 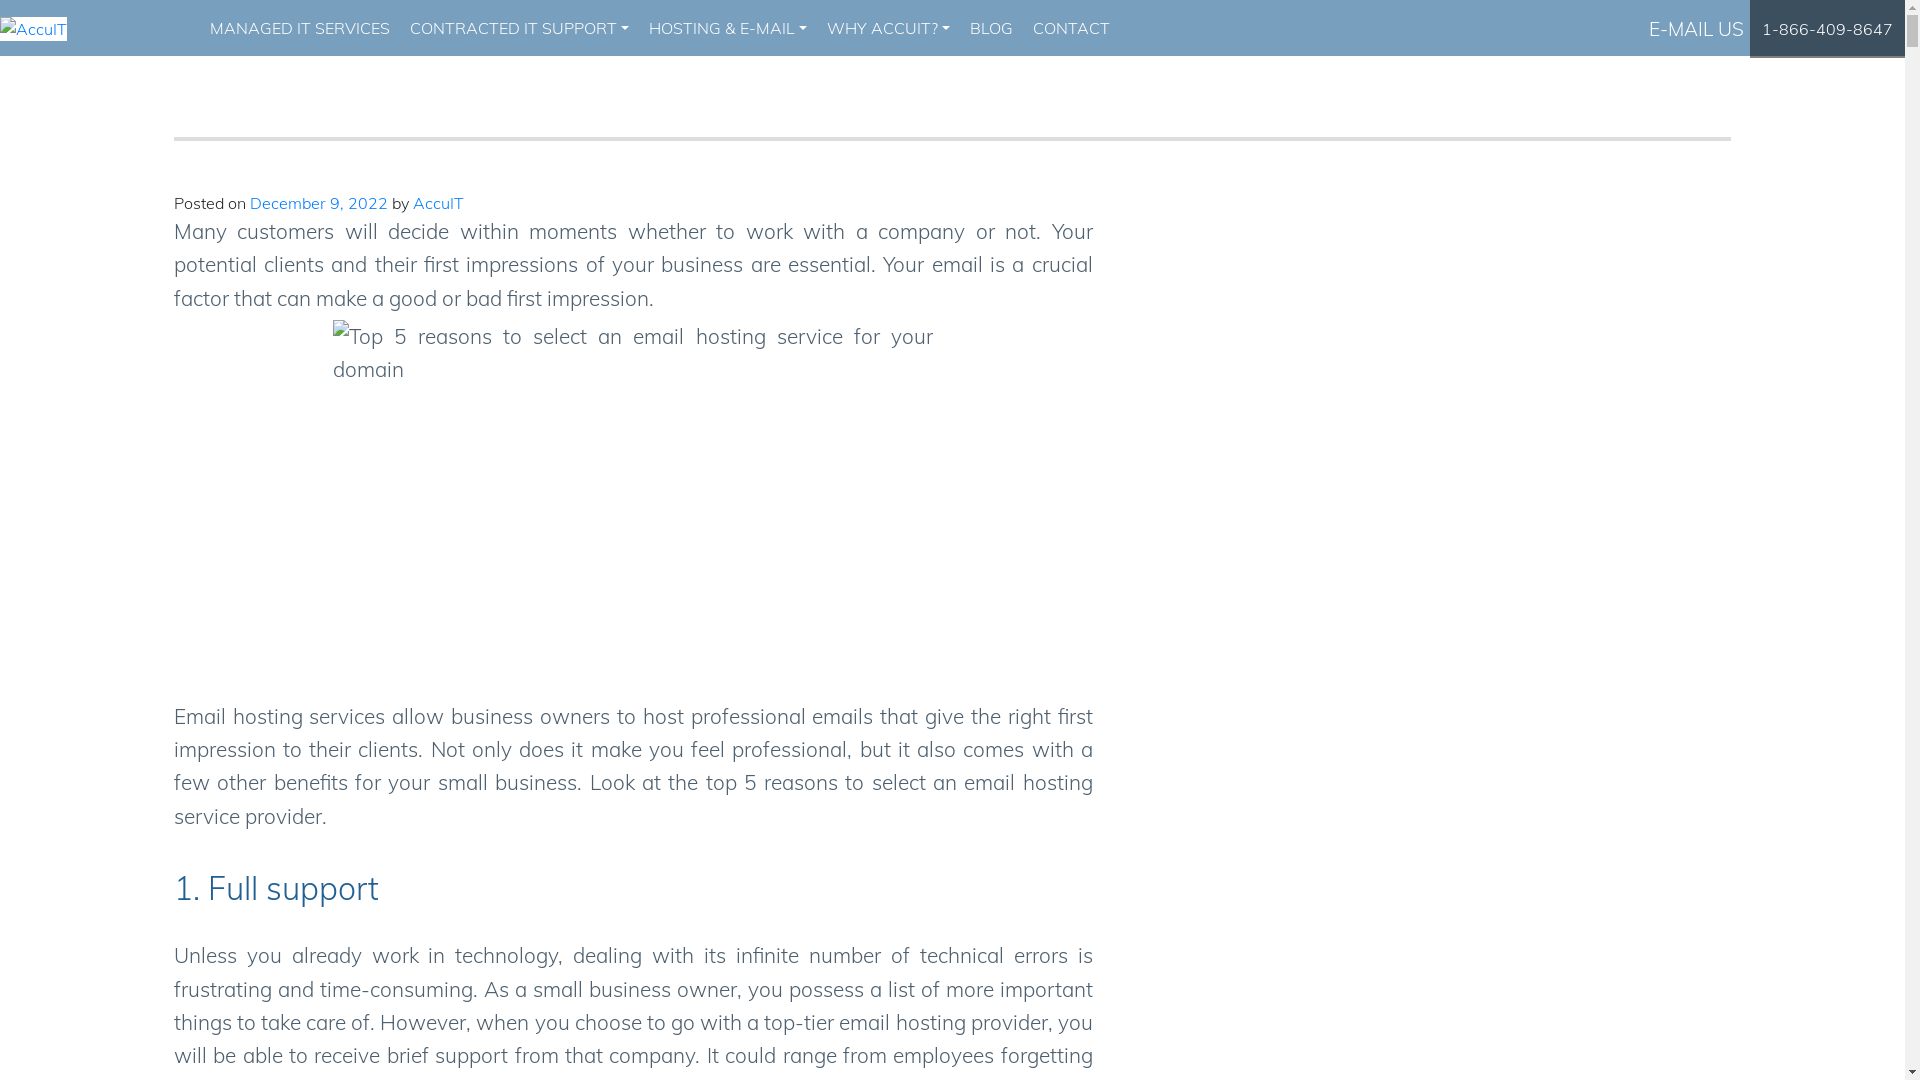 What do you see at coordinates (1072, 28) in the screenshot?
I see `CONTACT` at bounding box center [1072, 28].